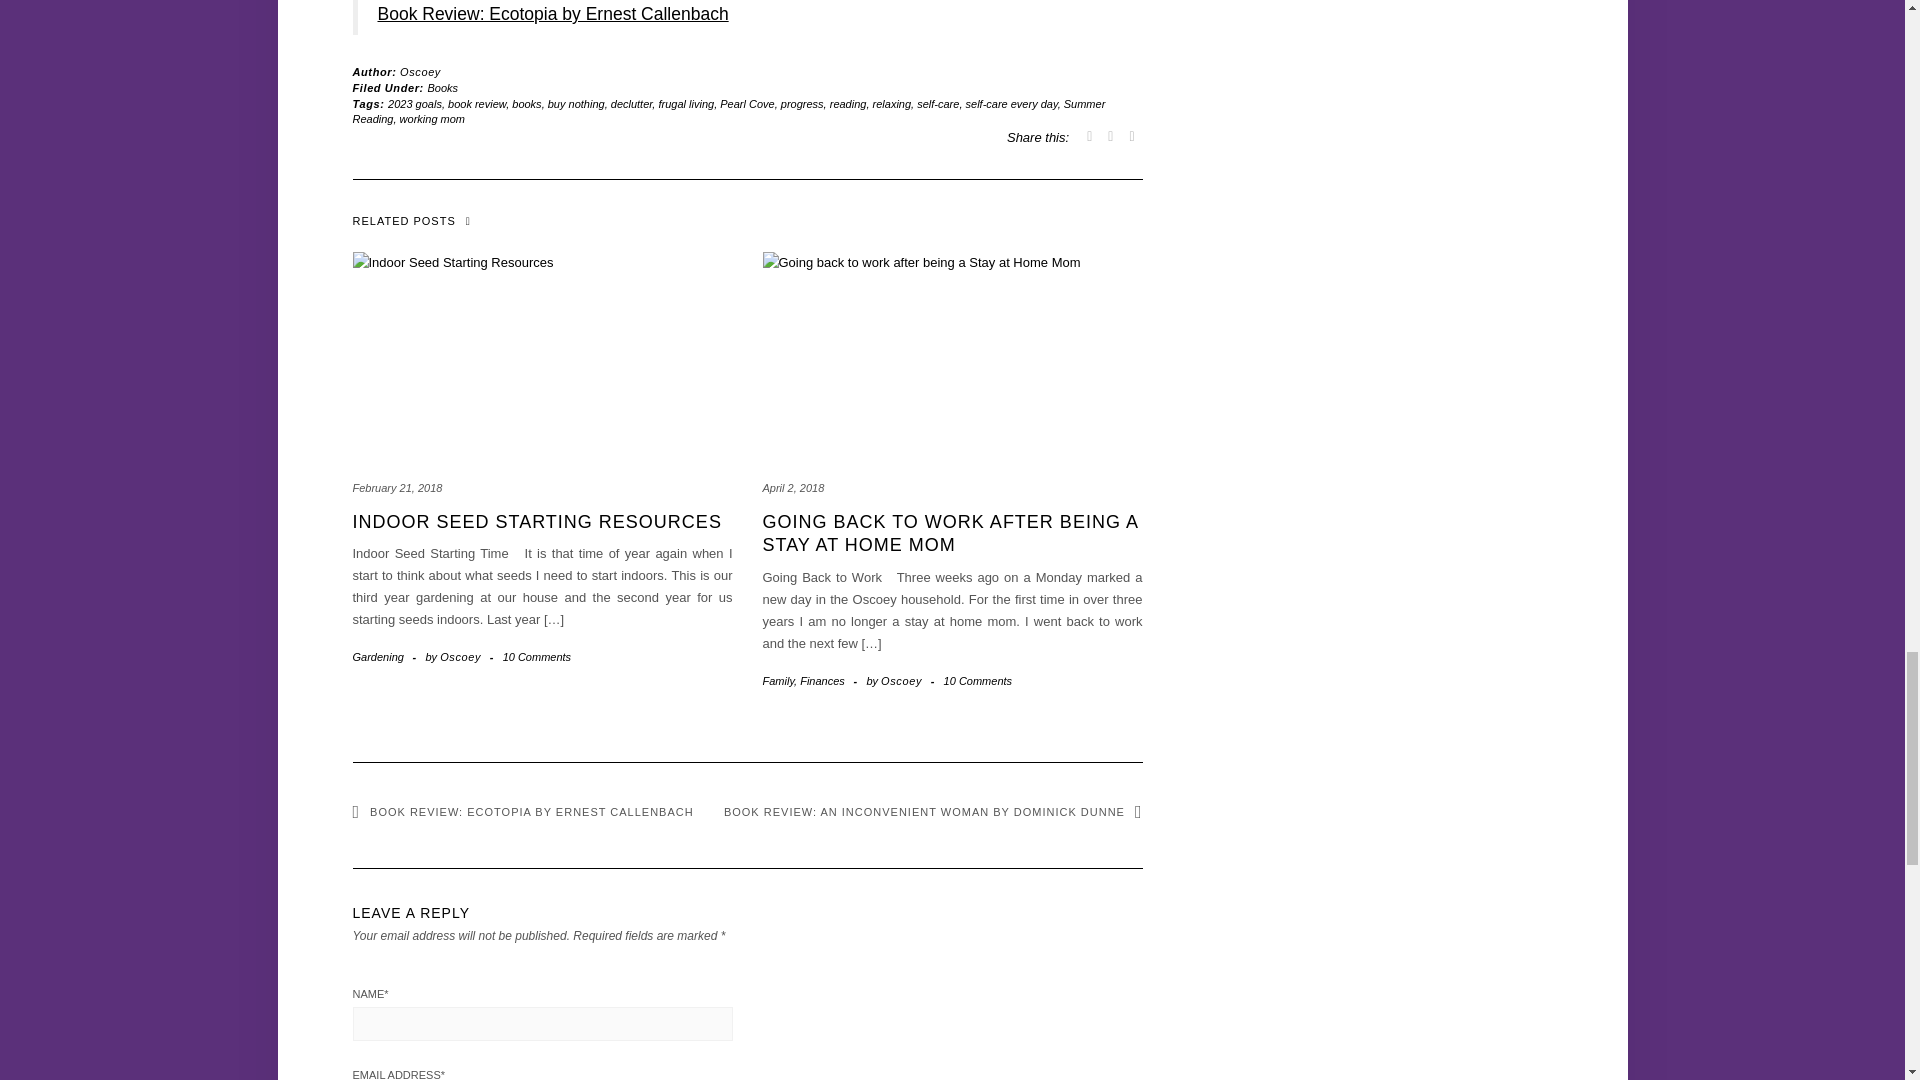 The width and height of the screenshot is (1920, 1080). What do you see at coordinates (414, 104) in the screenshot?
I see `2023 goals` at bounding box center [414, 104].